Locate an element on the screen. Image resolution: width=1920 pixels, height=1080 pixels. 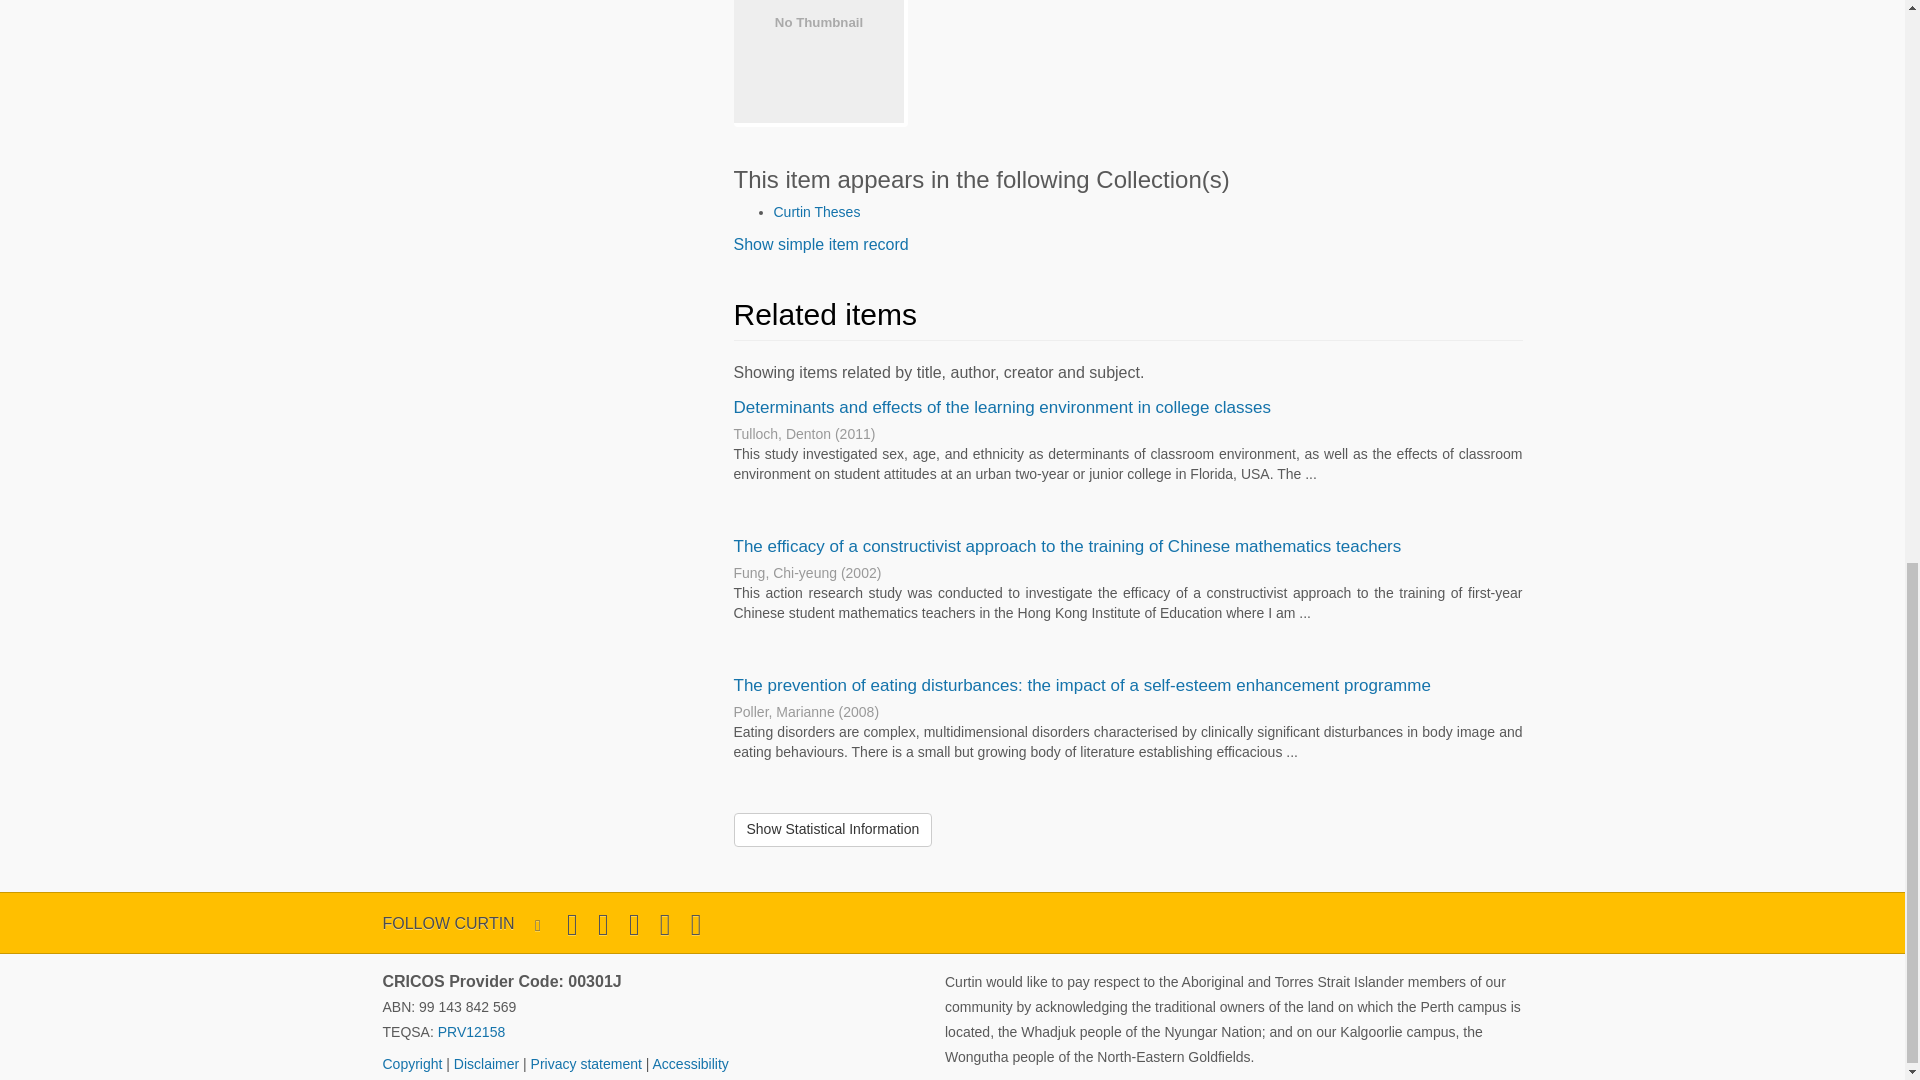
Follow Curtin University on Instagram is located at coordinates (634, 924).